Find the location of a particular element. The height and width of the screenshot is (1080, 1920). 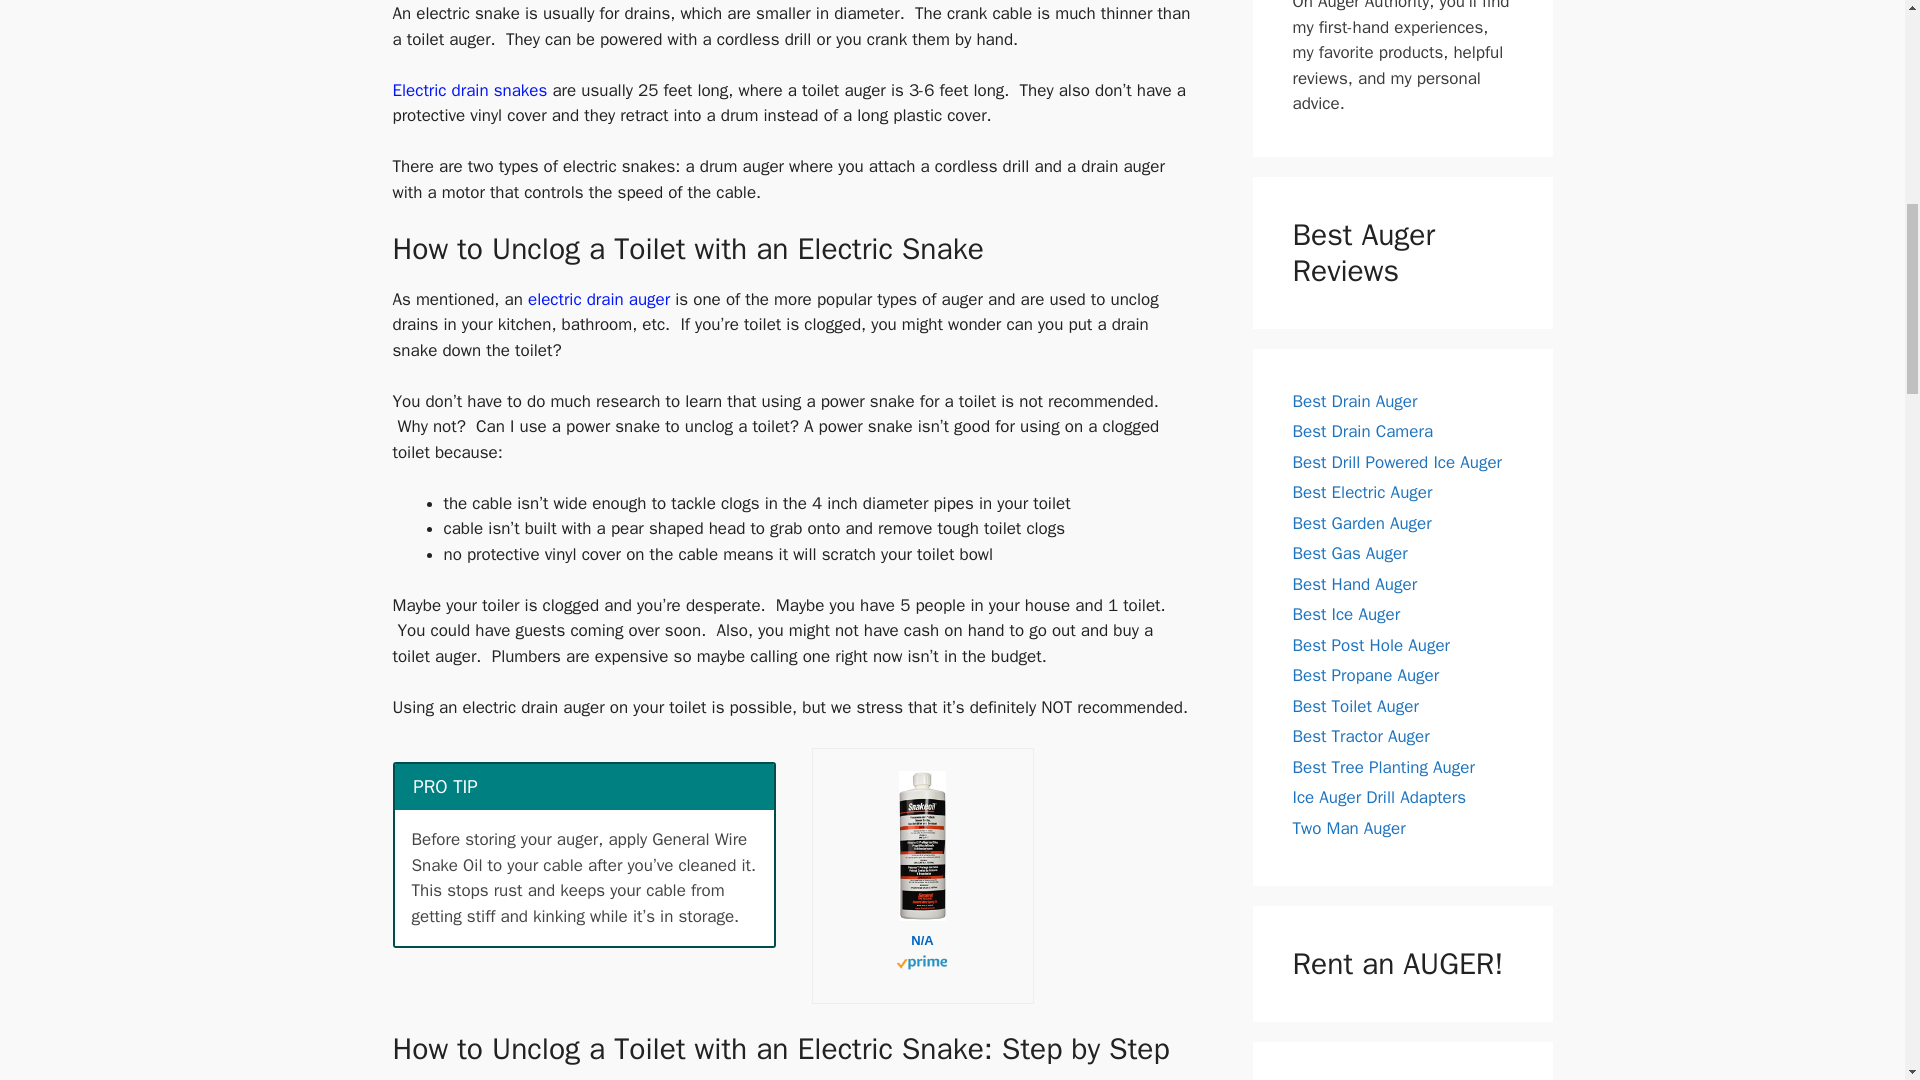

Electric drain snakes is located at coordinates (469, 90).